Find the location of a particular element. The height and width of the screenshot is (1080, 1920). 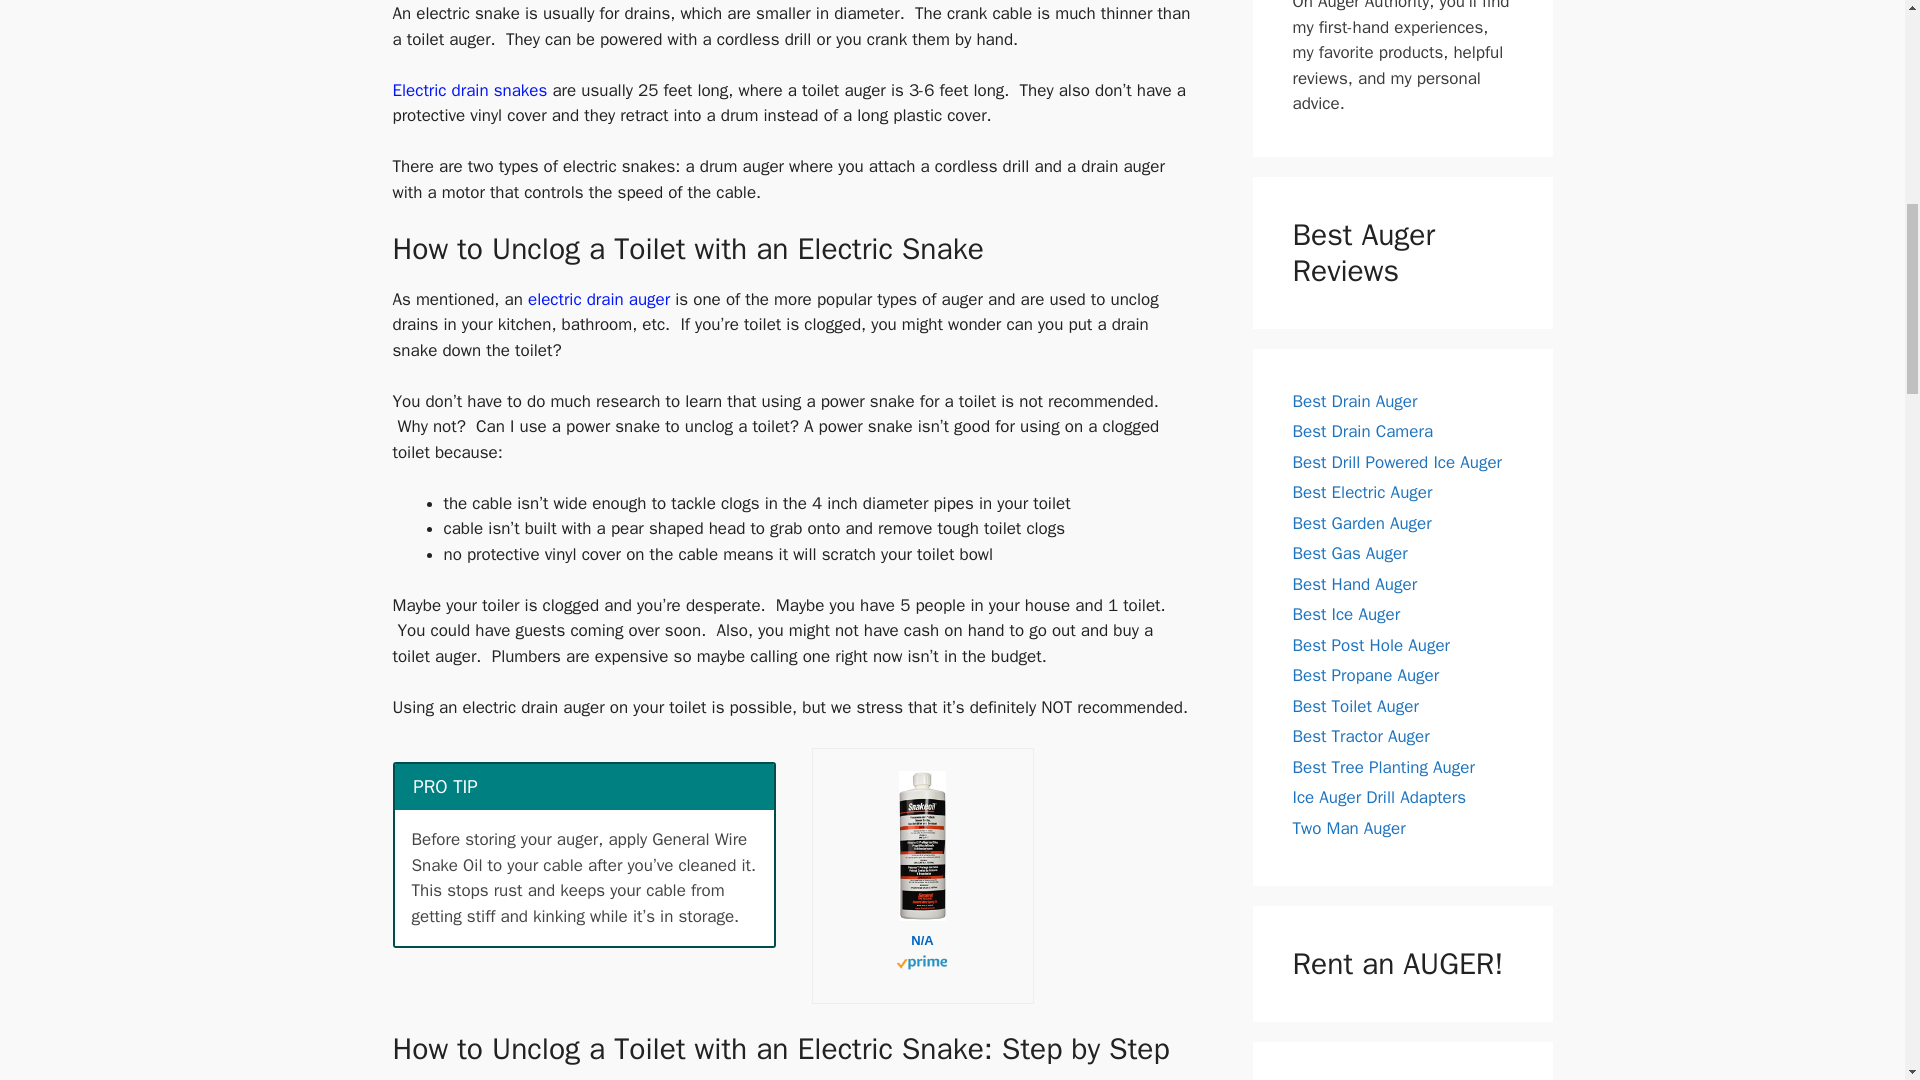

Electric drain snakes is located at coordinates (469, 90).